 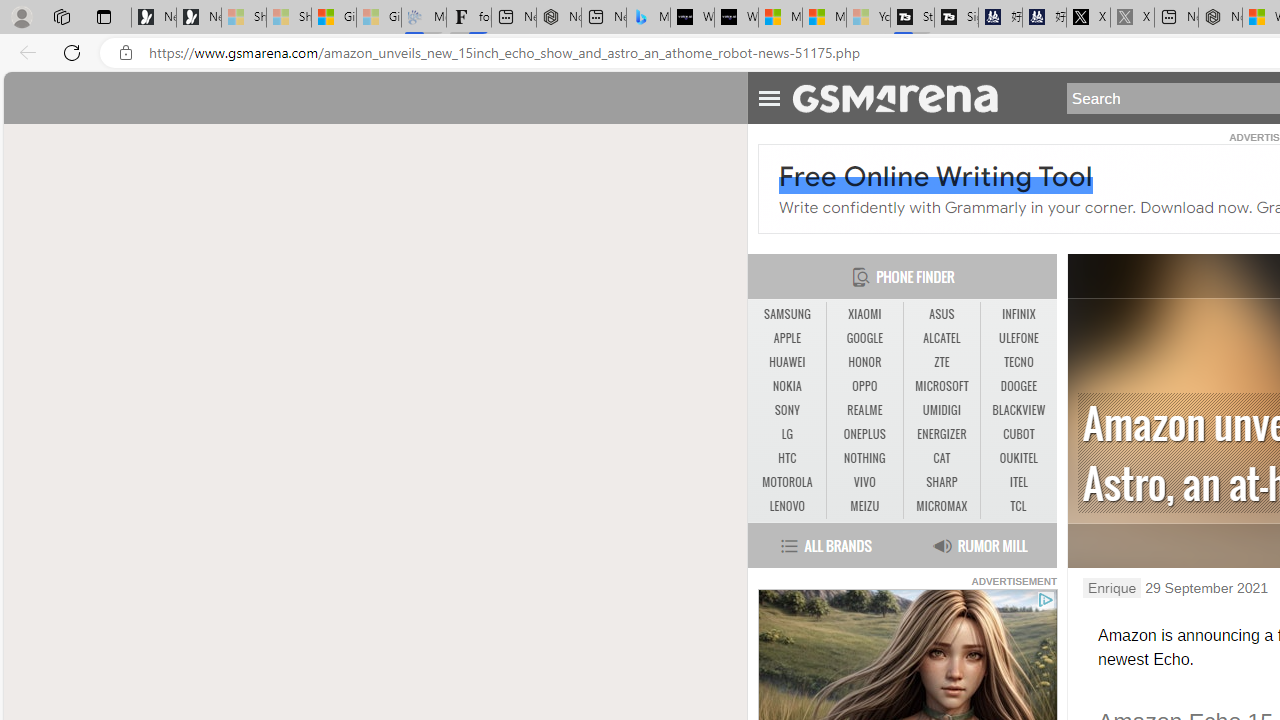 What do you see at coordinates (1018, 411) in the screenshot?
I see `BLACKVIEW` at bounding box center [1018, 411].